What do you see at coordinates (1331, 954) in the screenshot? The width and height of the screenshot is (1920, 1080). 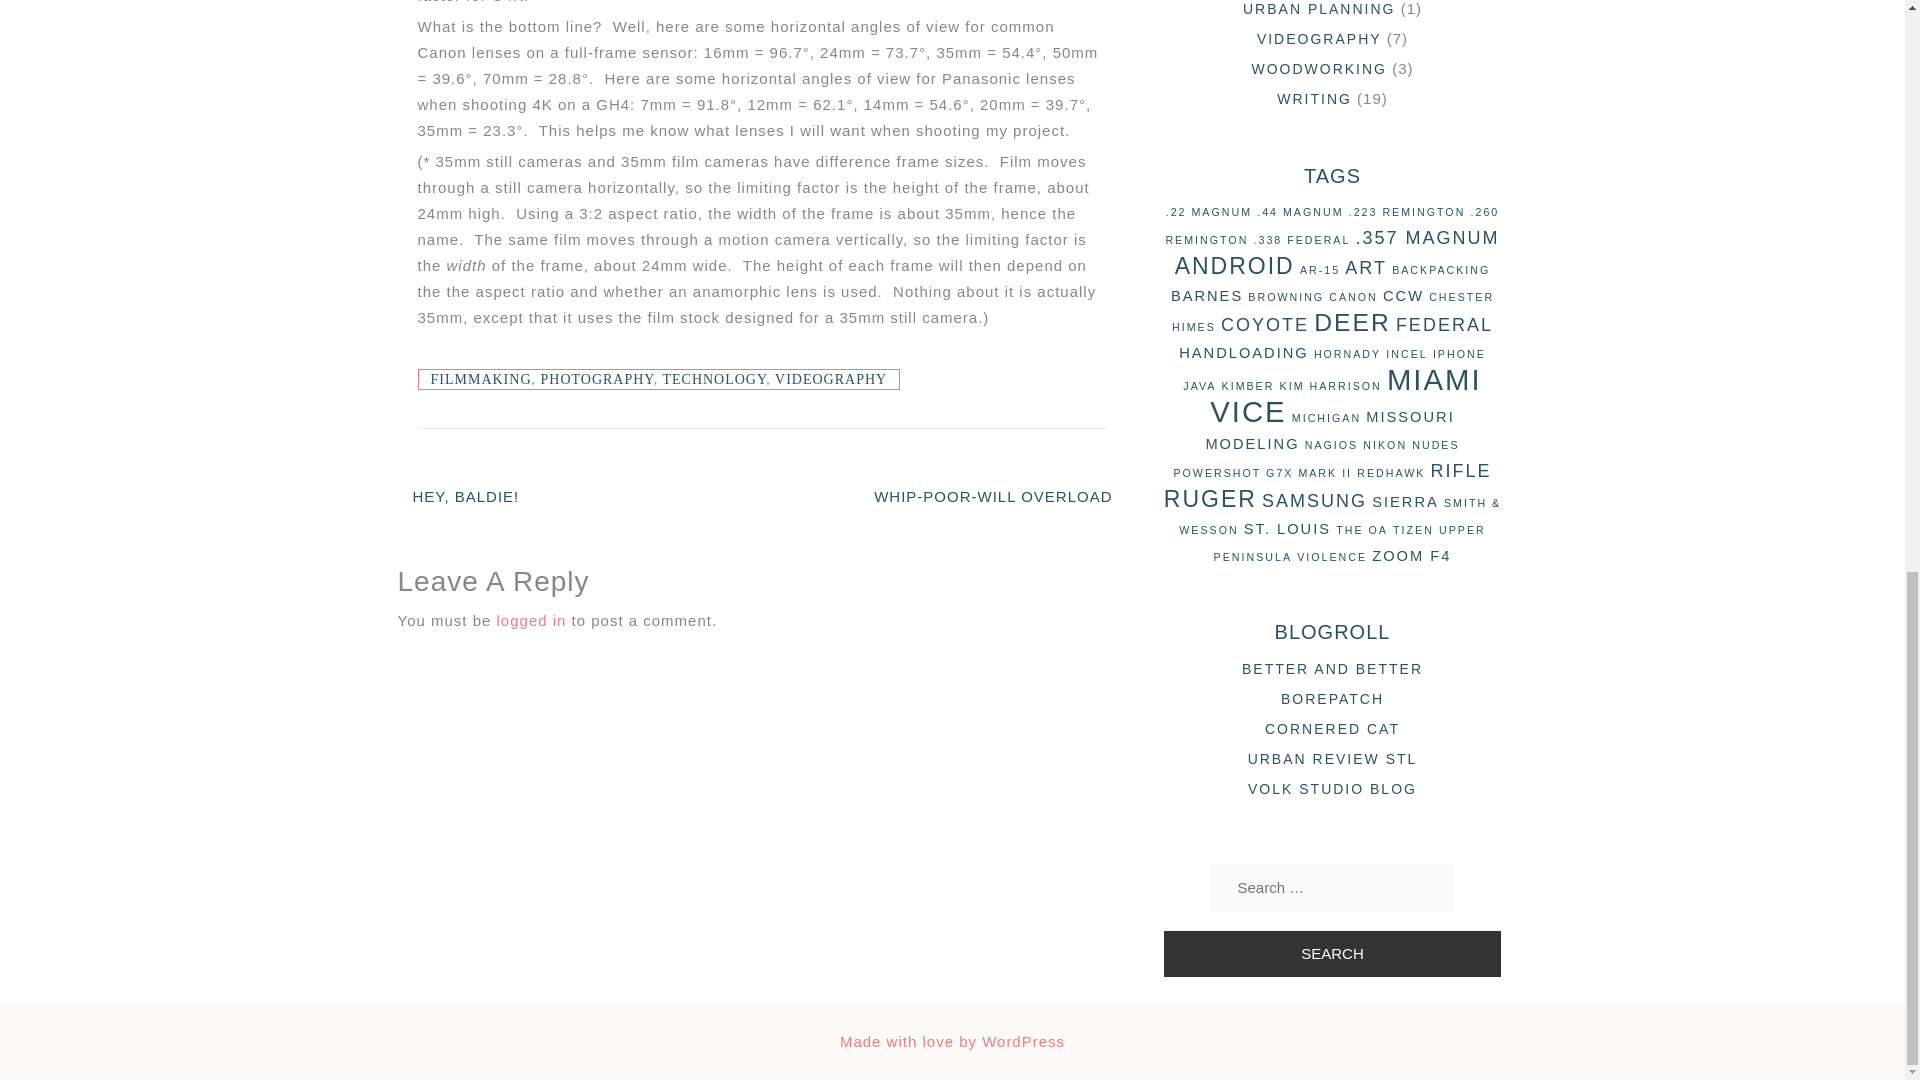 I see `Search` at bounding box center [1331, 954].